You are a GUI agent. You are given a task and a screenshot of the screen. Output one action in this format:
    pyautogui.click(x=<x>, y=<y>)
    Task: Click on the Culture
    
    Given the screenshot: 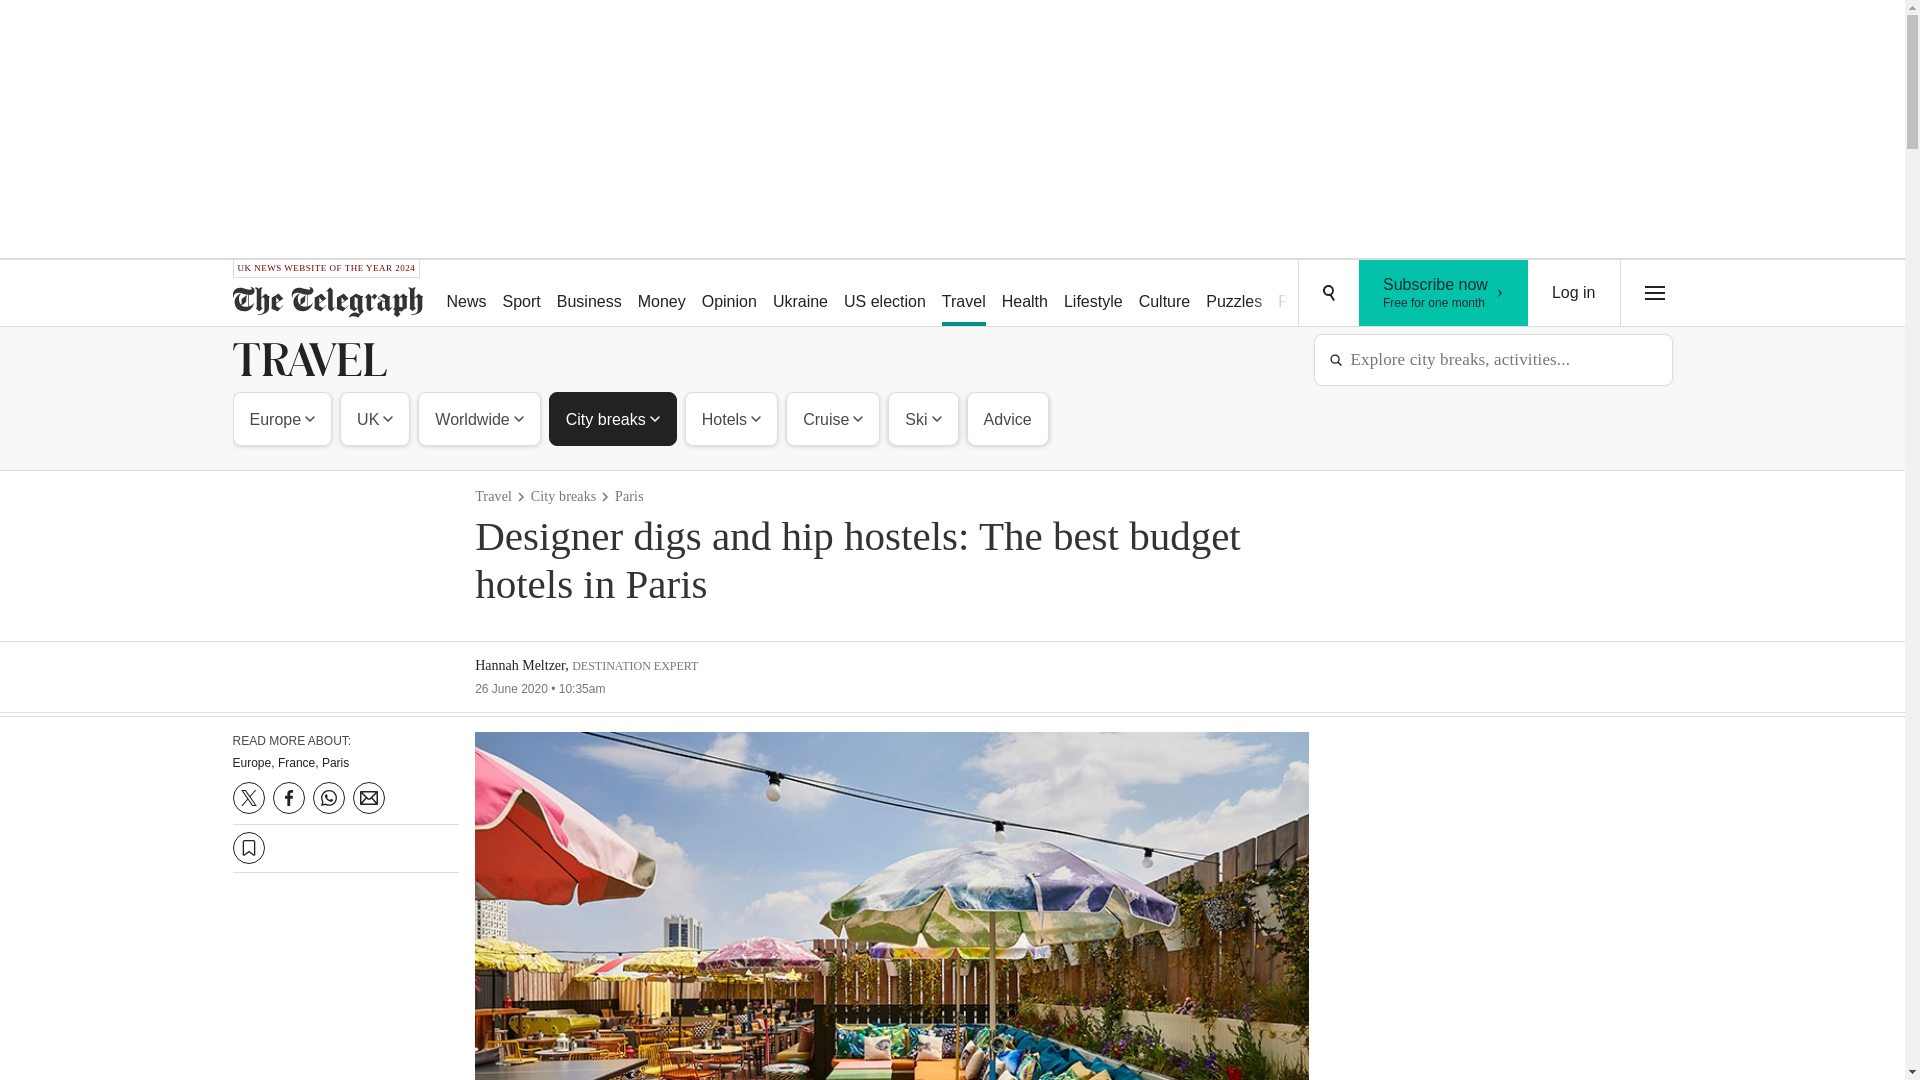 What is the action you would take?
    pyautogui.click(x=1164, y=294)
    